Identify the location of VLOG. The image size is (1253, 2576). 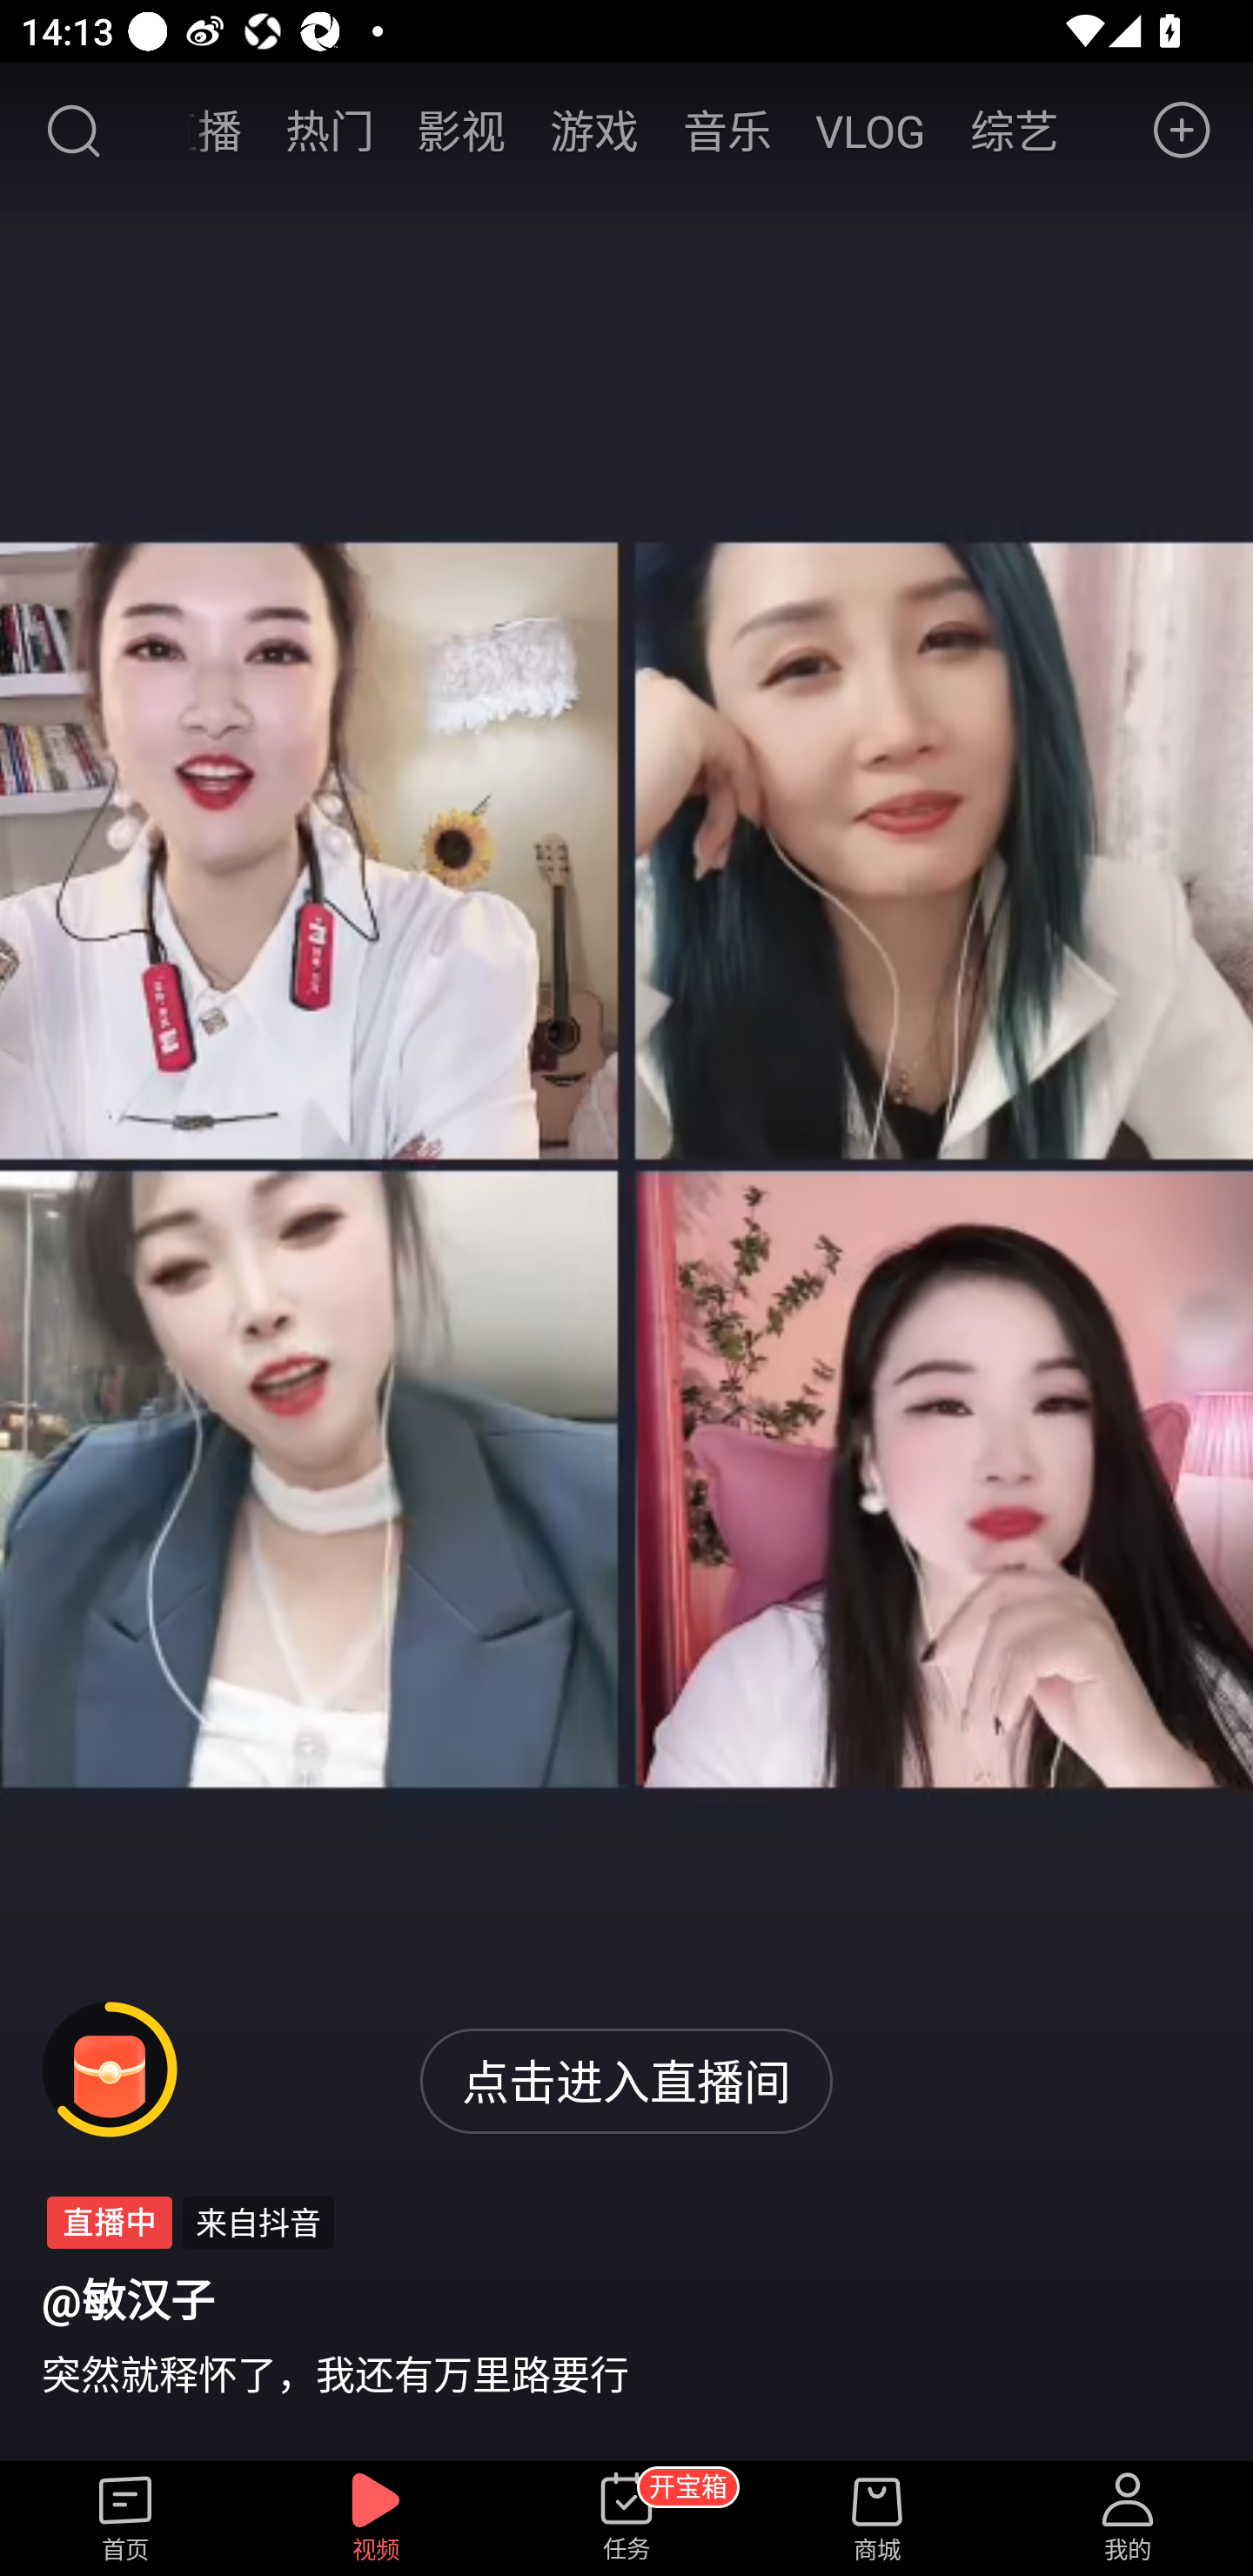
(870, 130).